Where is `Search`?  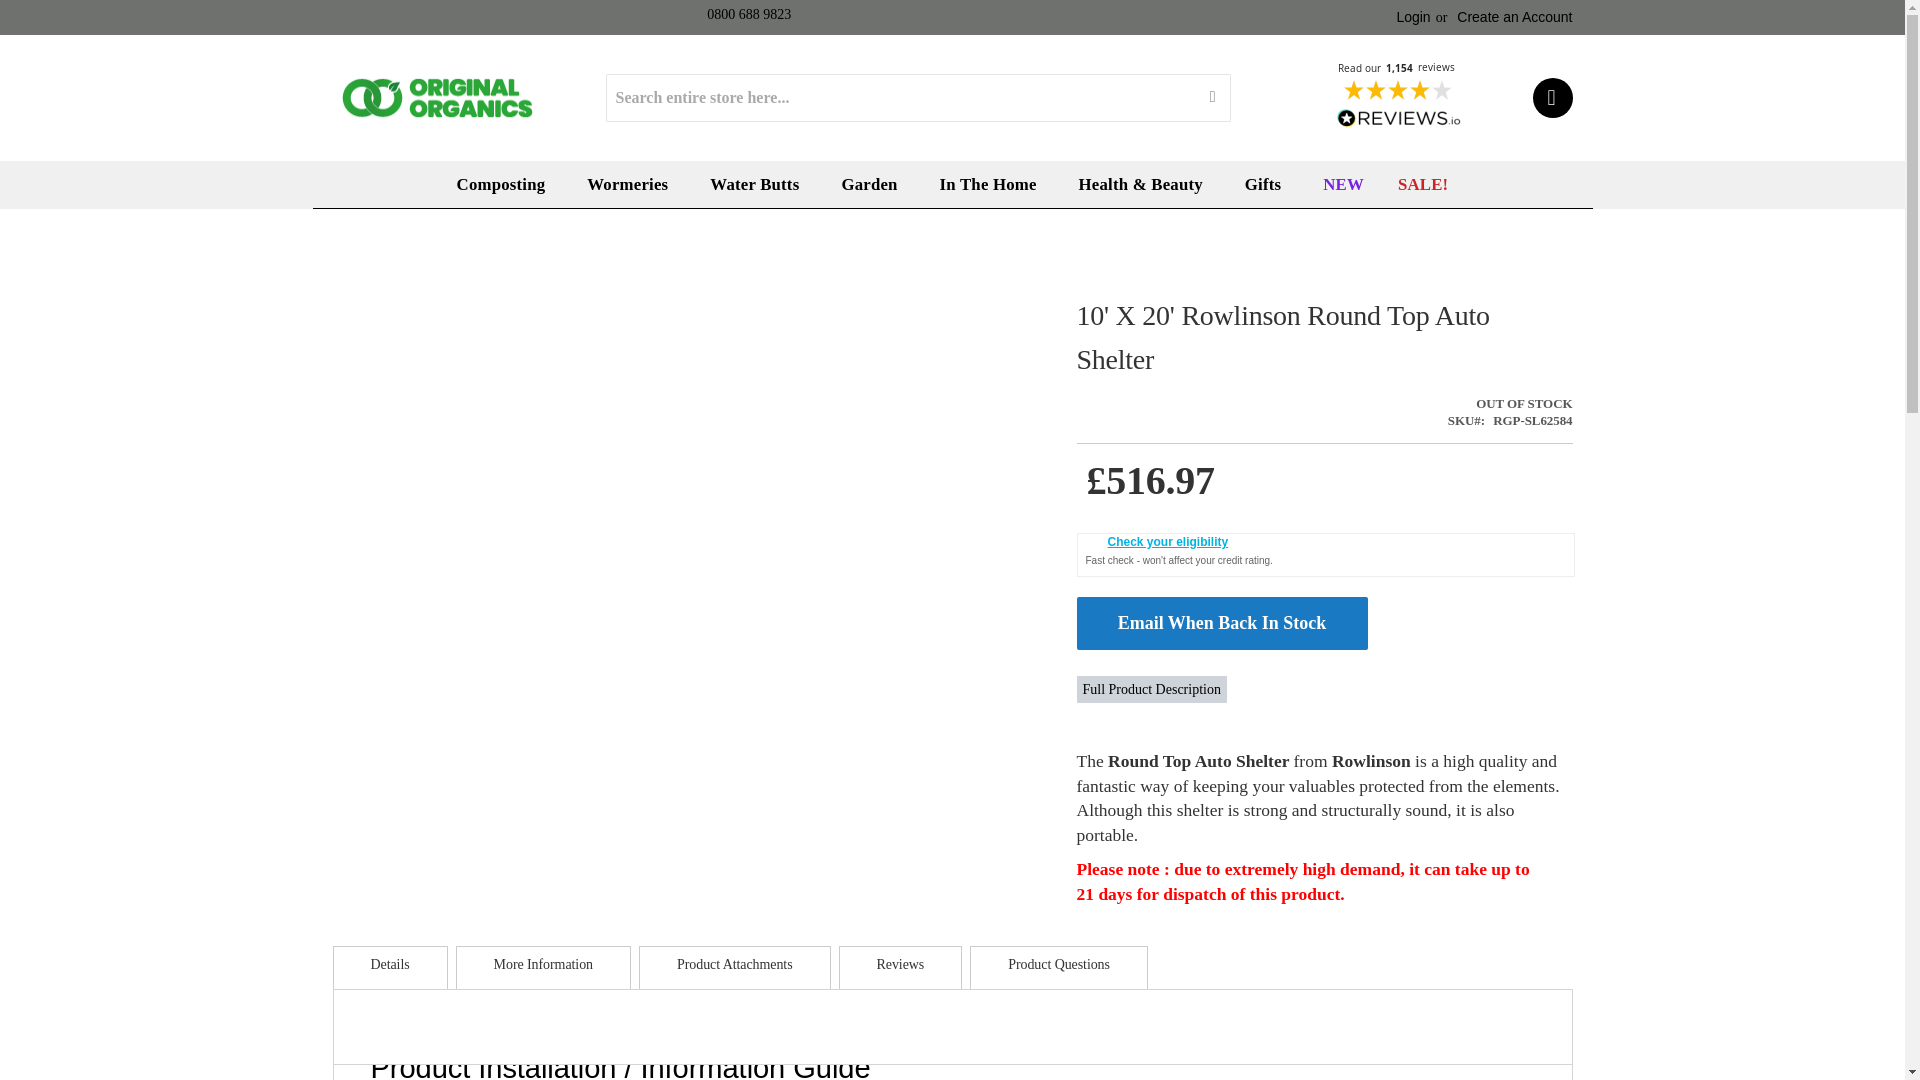 Search is located at coordinates (1212, 97).